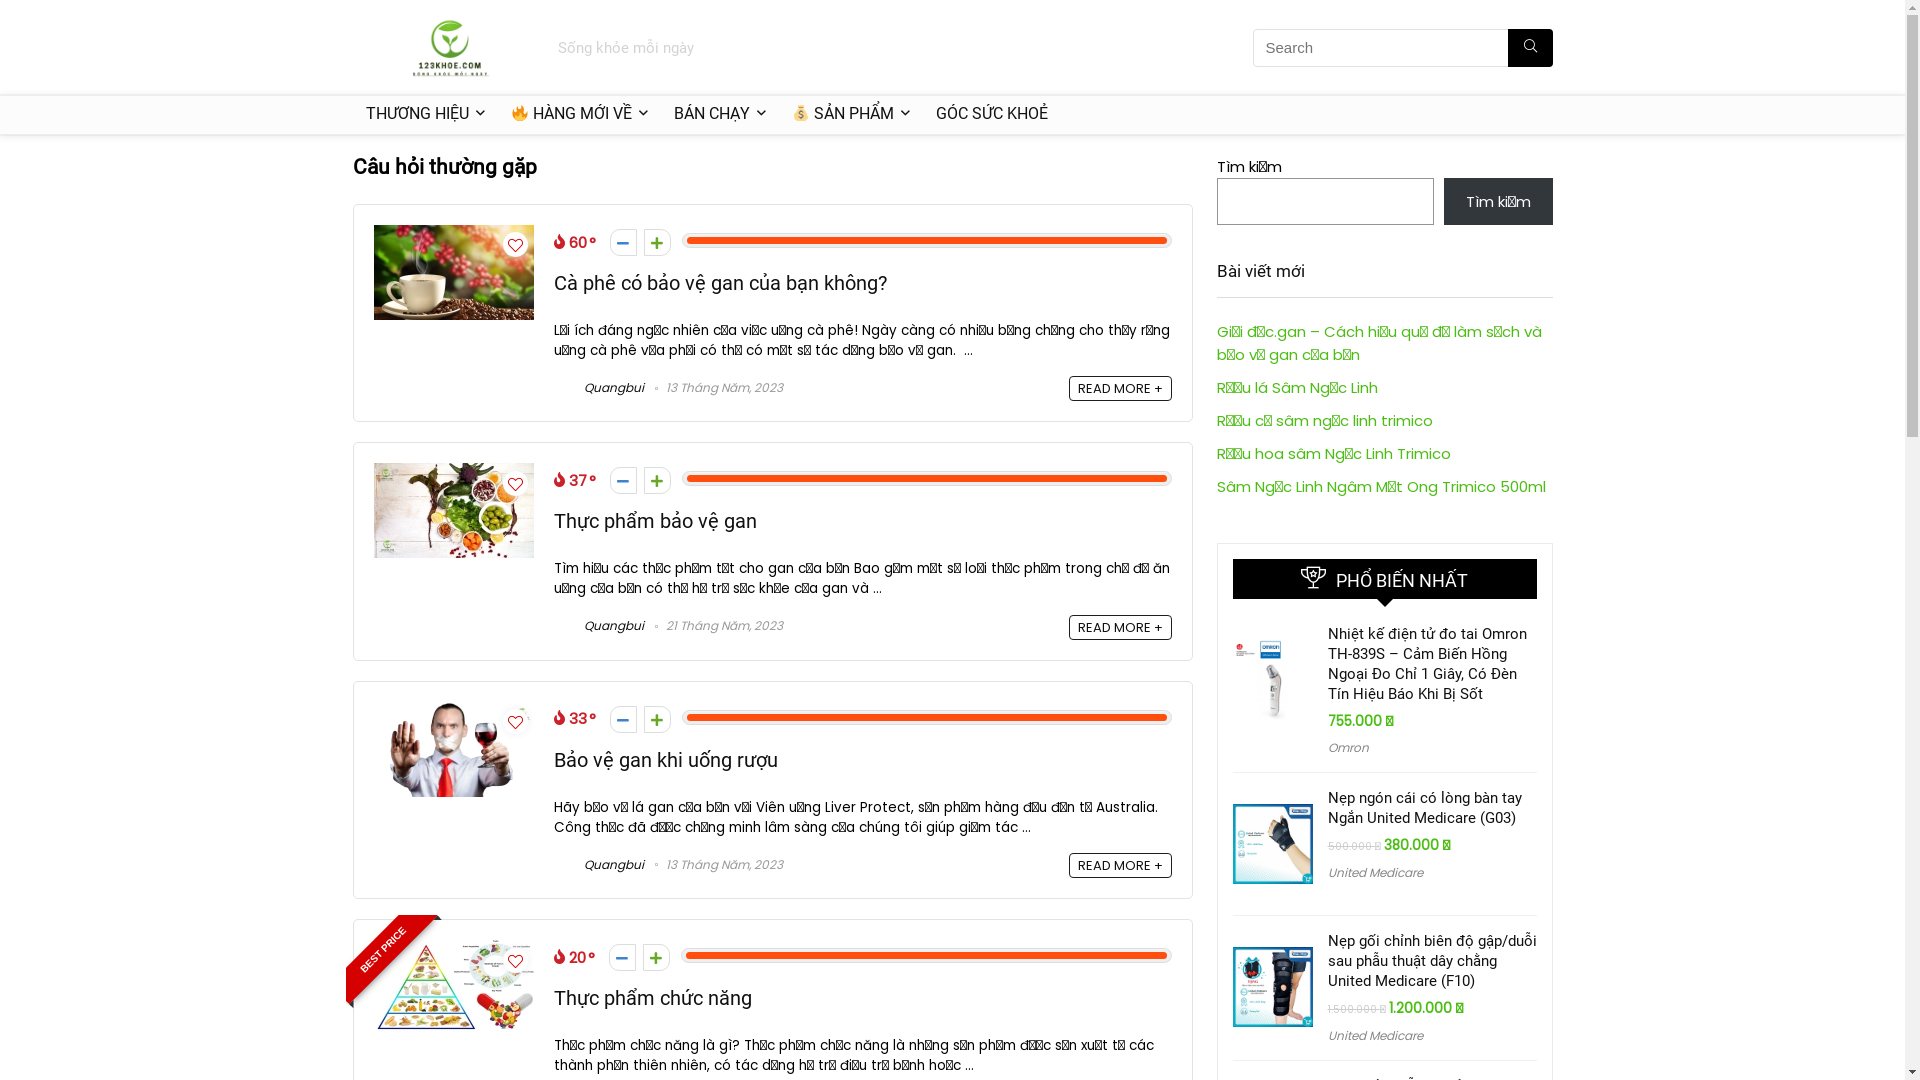 This screenshot has height=1080, width=1920. What do you see at coordinates (1376, 1036) in the screenshot?
I see `United Medicare` at bounding box center [1376, 1036].